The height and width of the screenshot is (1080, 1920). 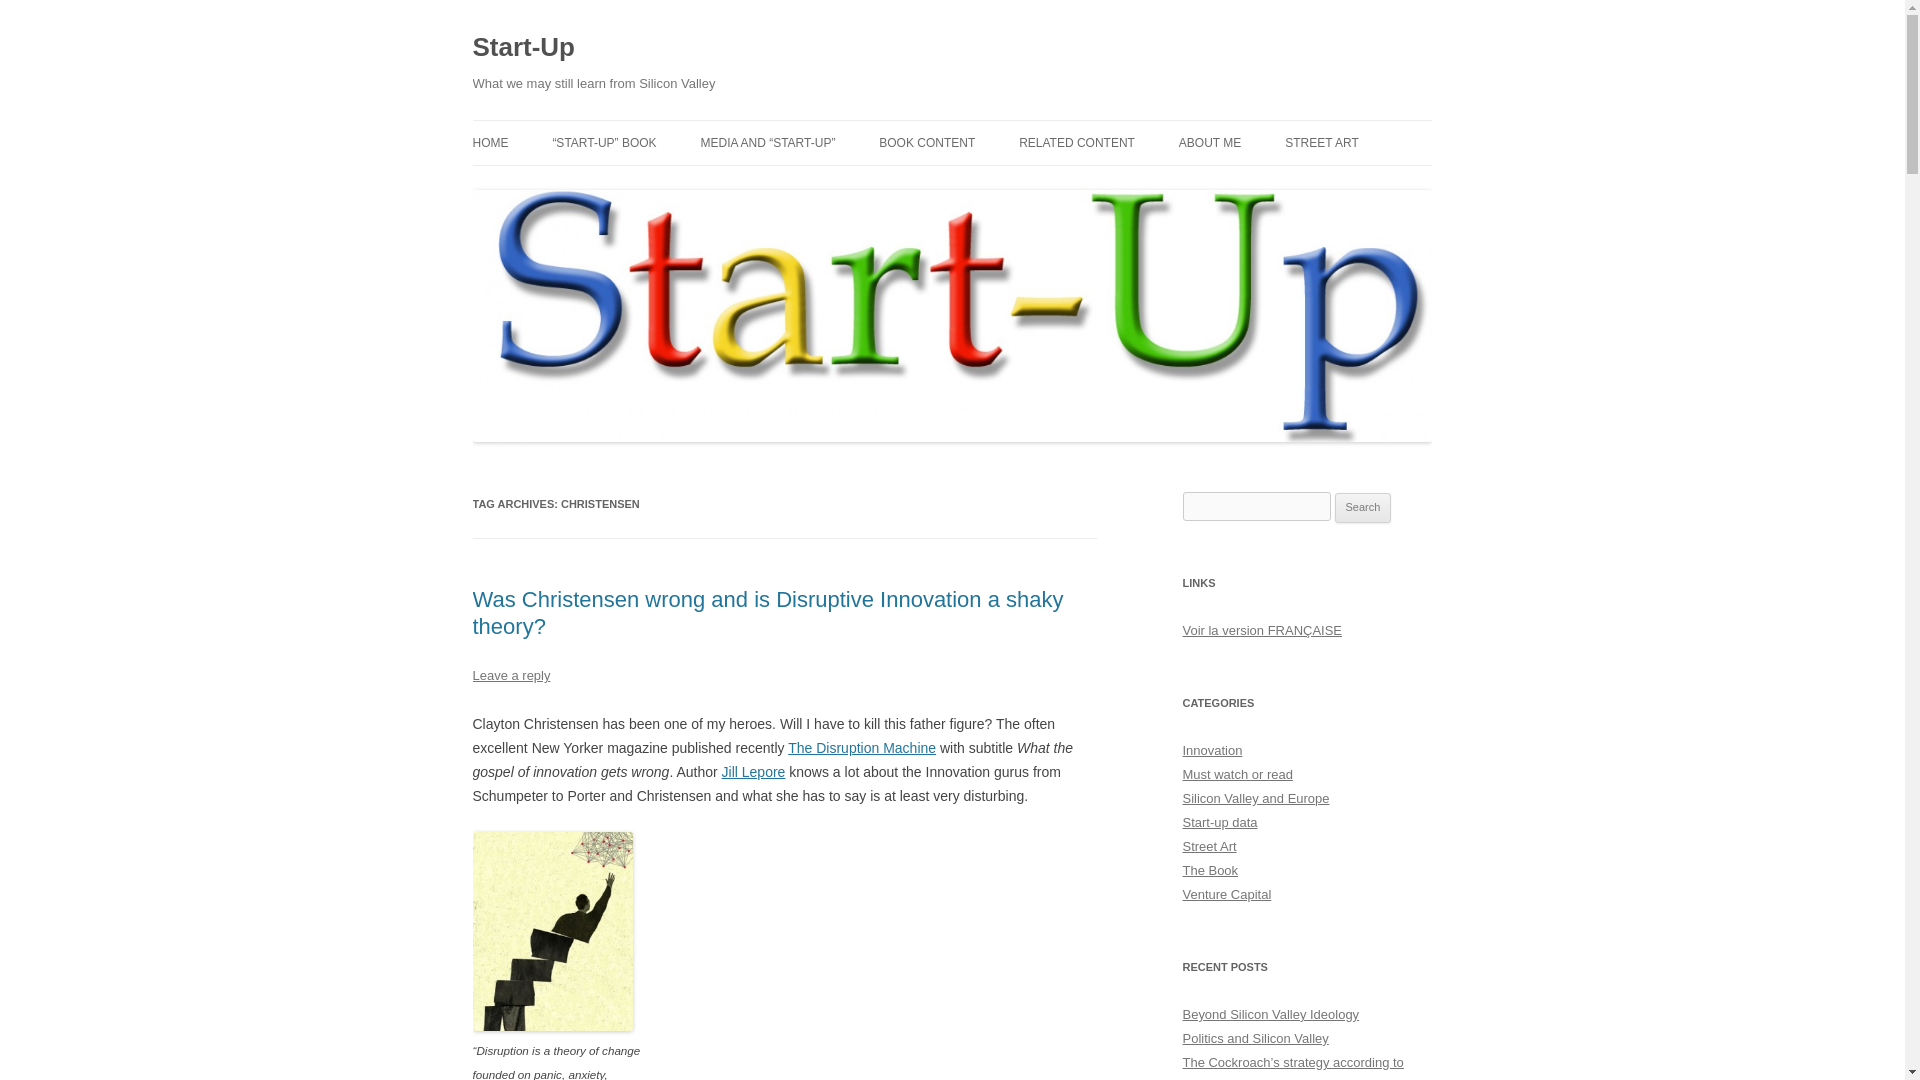 What do you see at coordinates (753, 771) in the screenshot?
I see `Jill Lepore` at bounding box center [753, 771].